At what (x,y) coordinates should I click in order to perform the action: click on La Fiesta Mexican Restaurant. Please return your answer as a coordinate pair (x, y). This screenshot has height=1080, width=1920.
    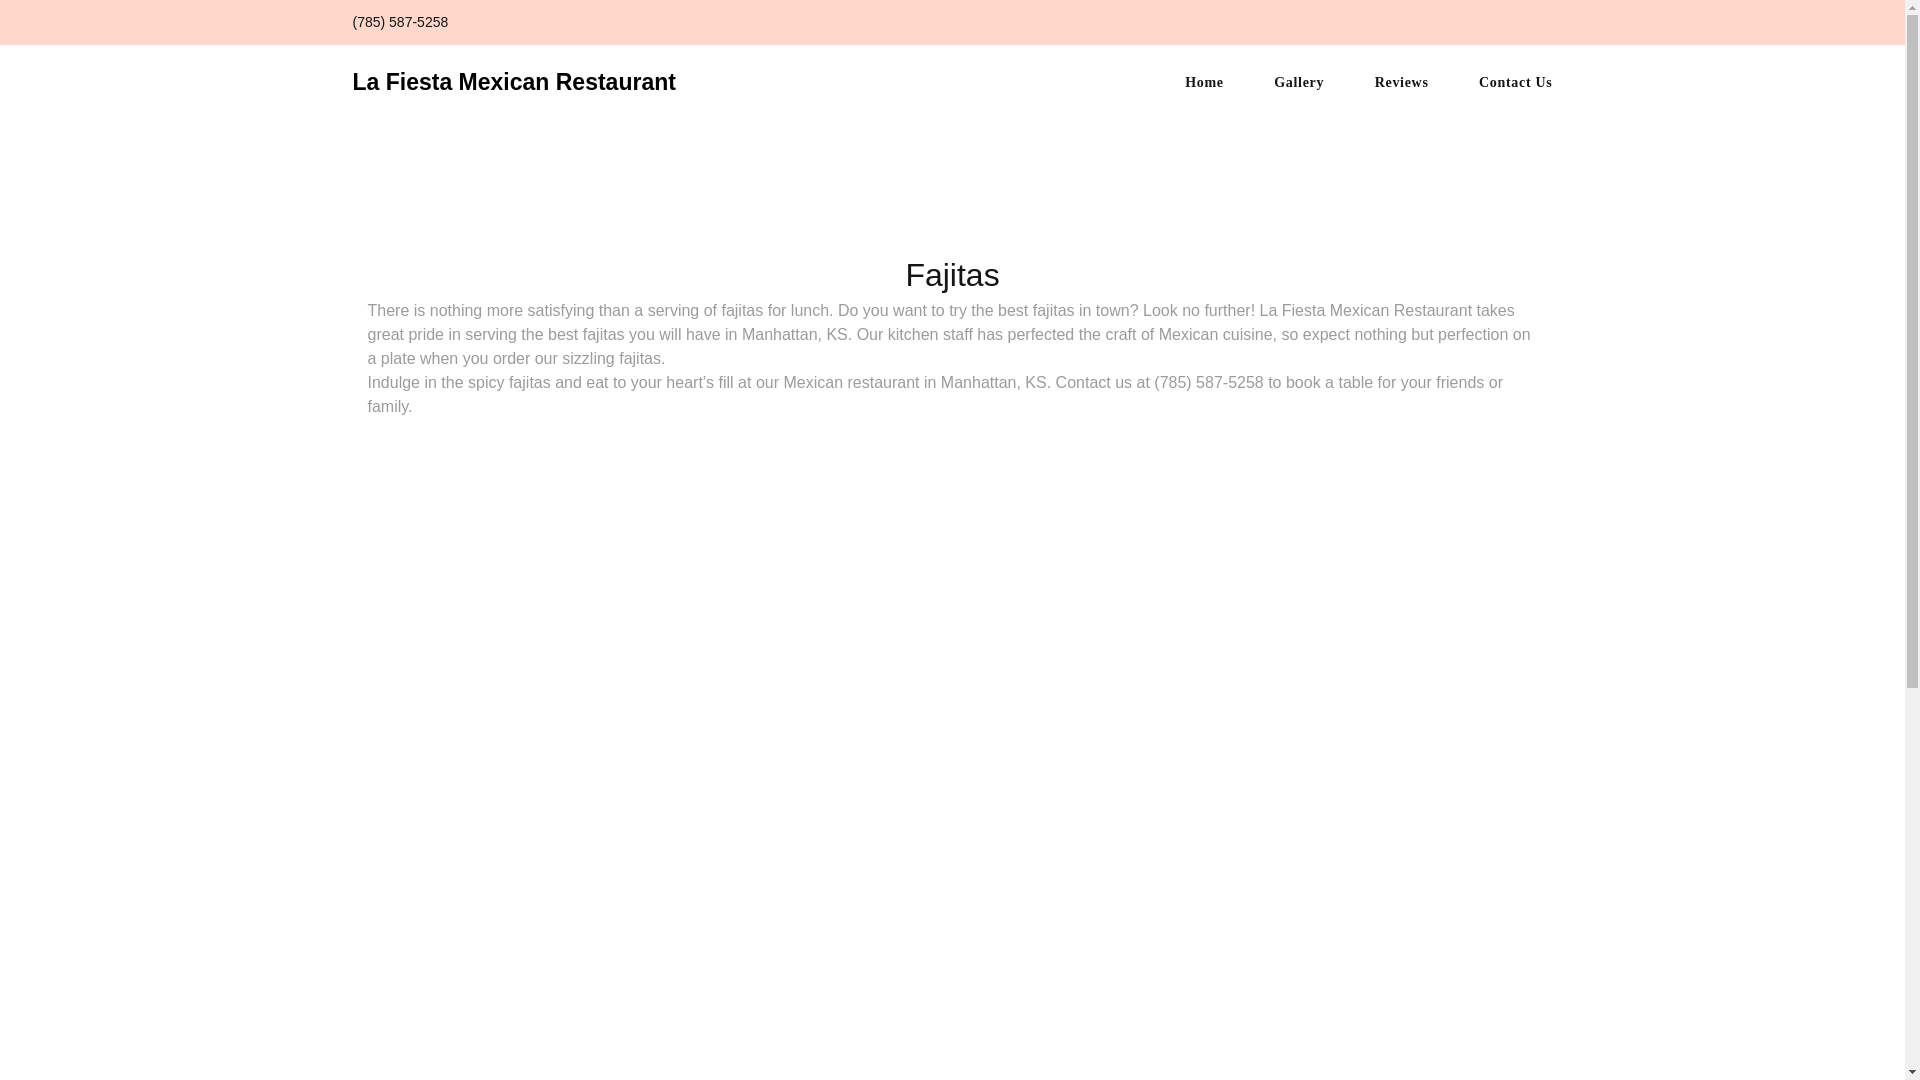
    Looking at the image, I should click on (513, 82).